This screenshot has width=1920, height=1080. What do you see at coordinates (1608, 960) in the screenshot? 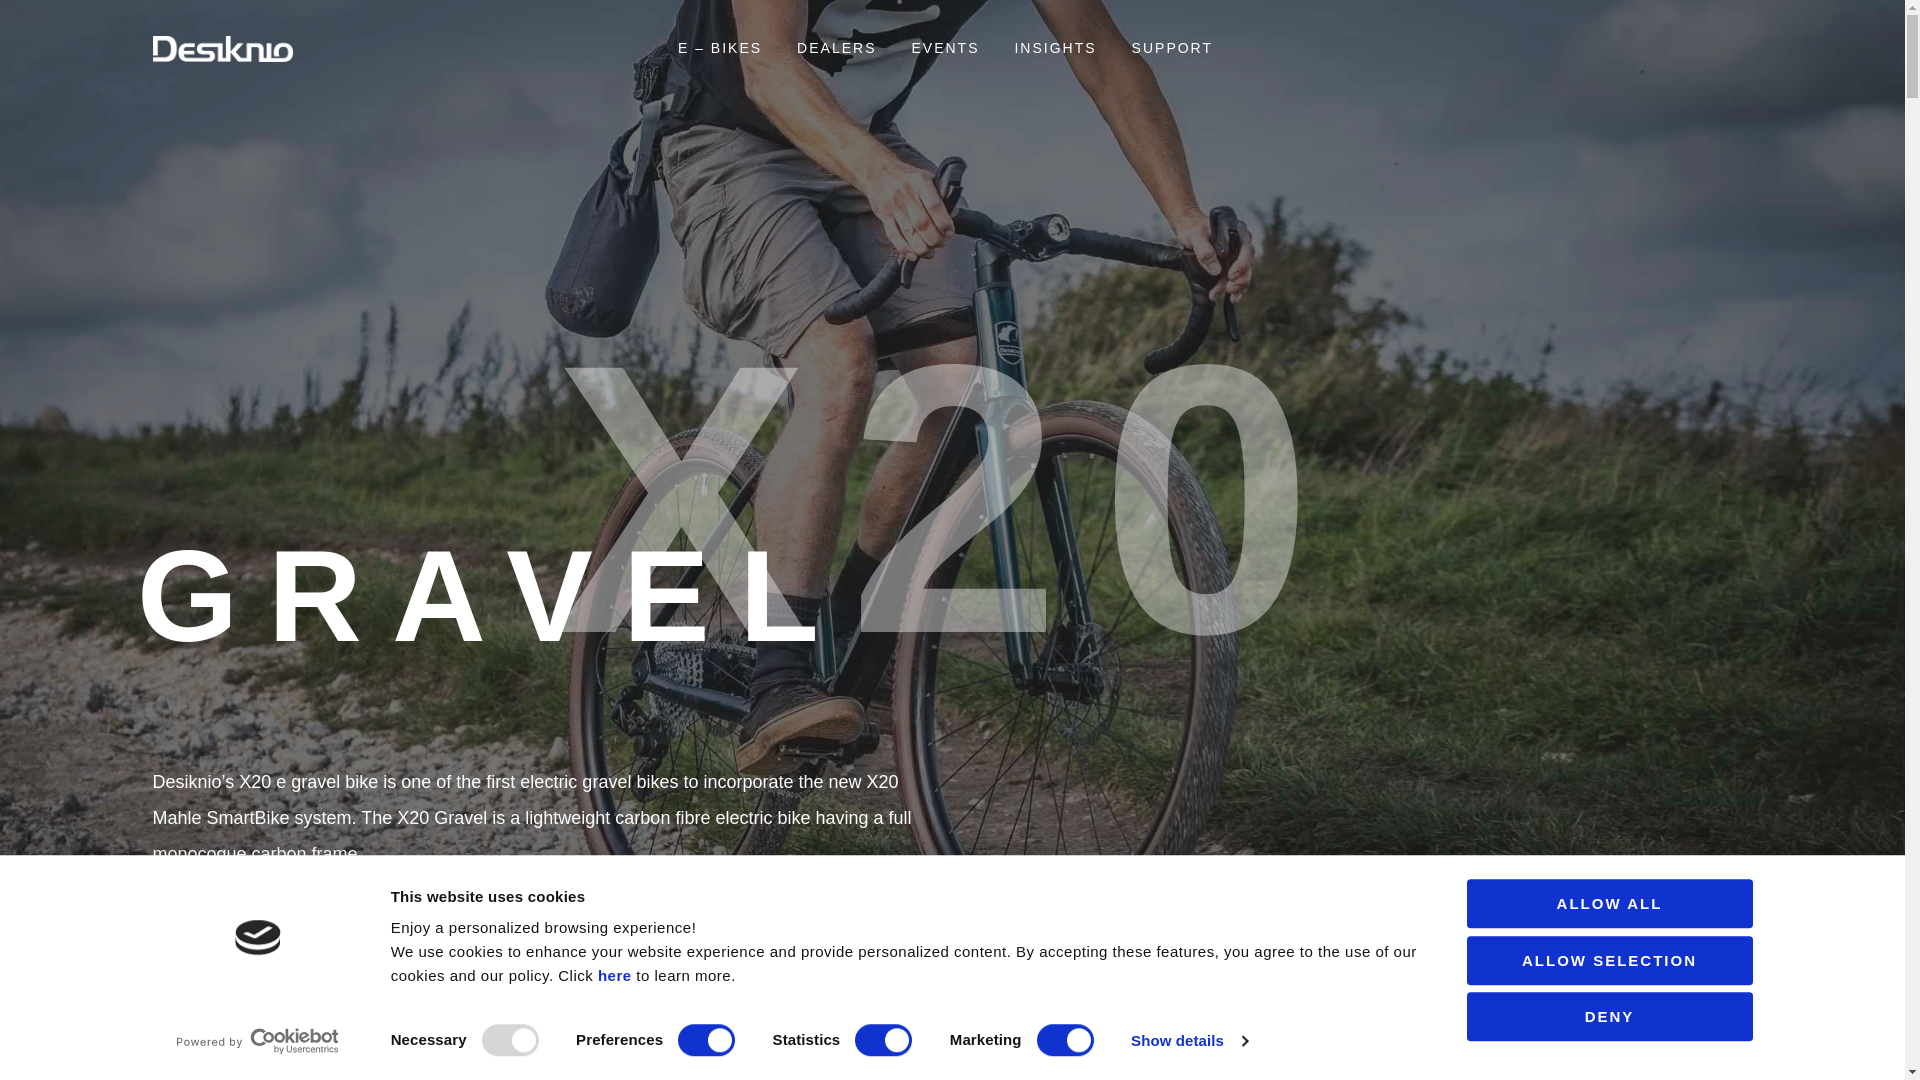
I see `ALLOW SELECTION` at bounding box center [1608, 960].